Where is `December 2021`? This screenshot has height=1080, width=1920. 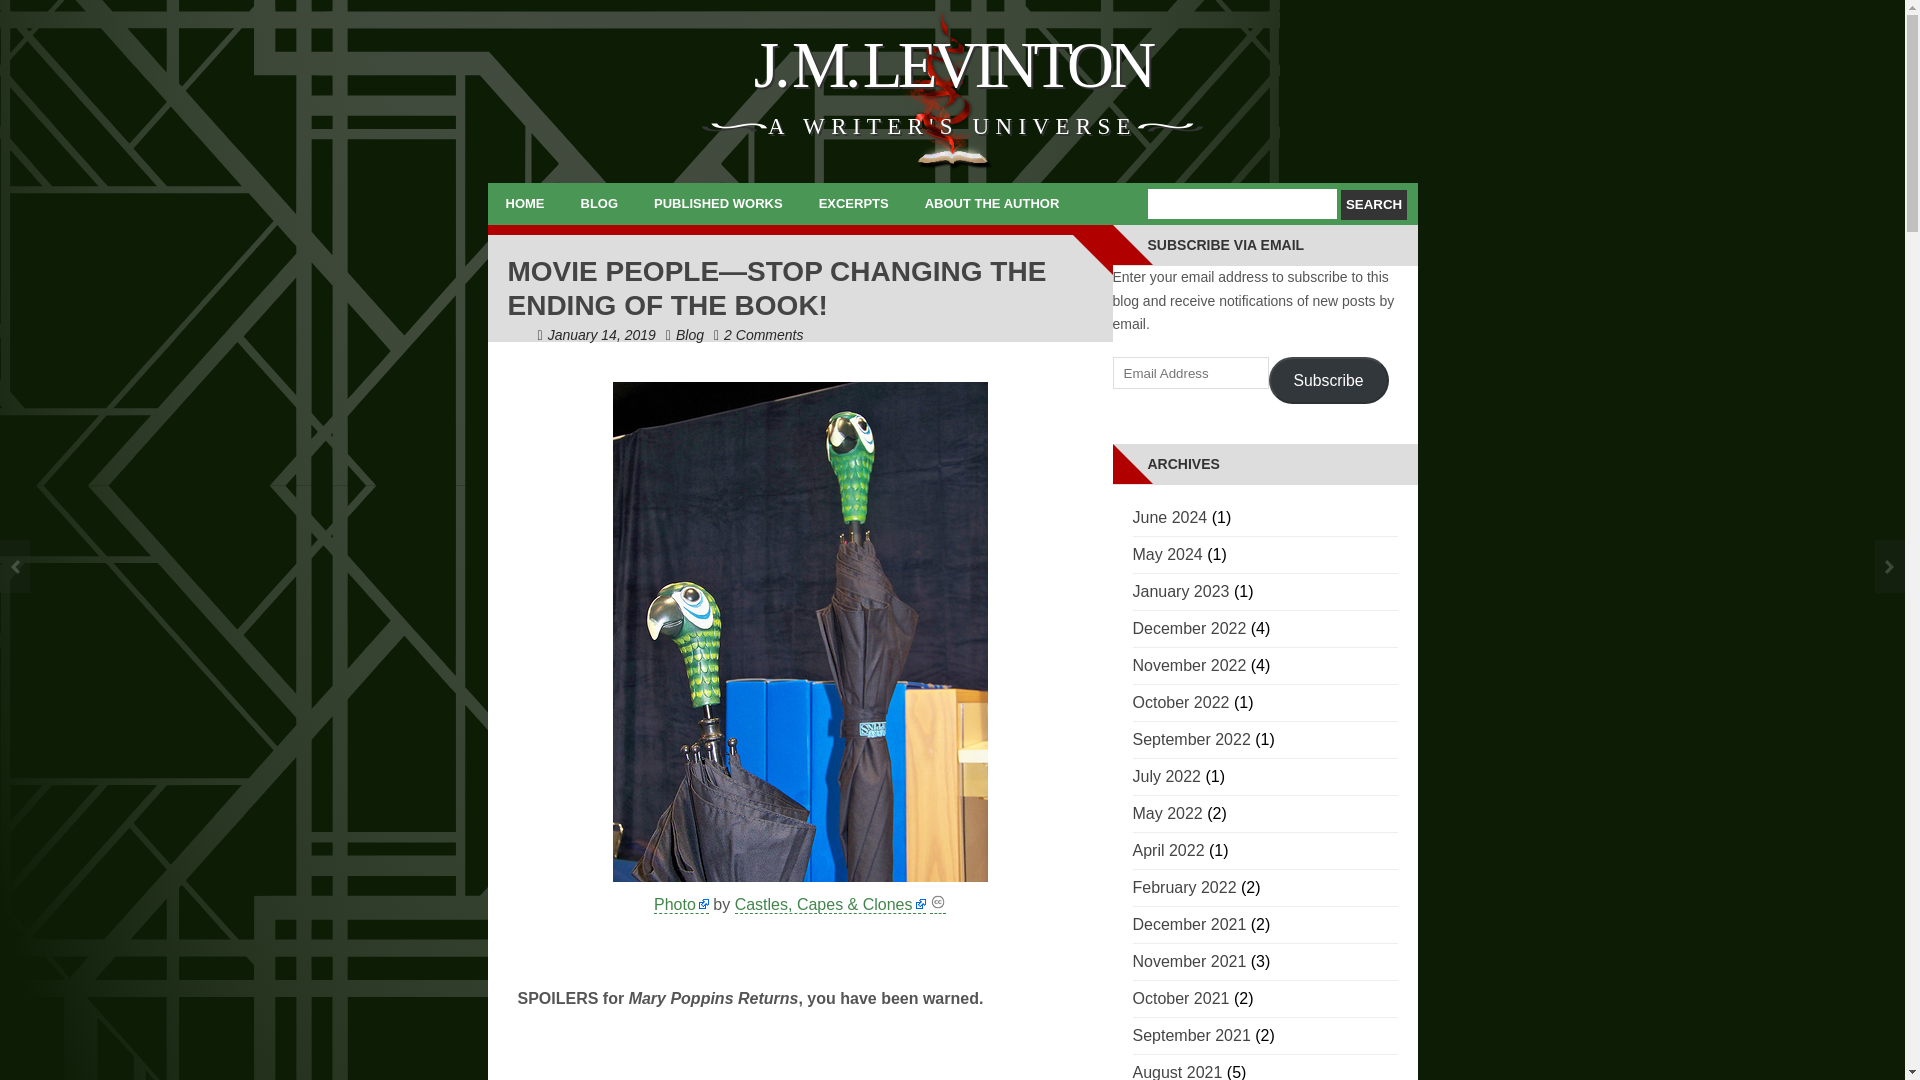 December 2021 is located at coordinates (1189, 924).